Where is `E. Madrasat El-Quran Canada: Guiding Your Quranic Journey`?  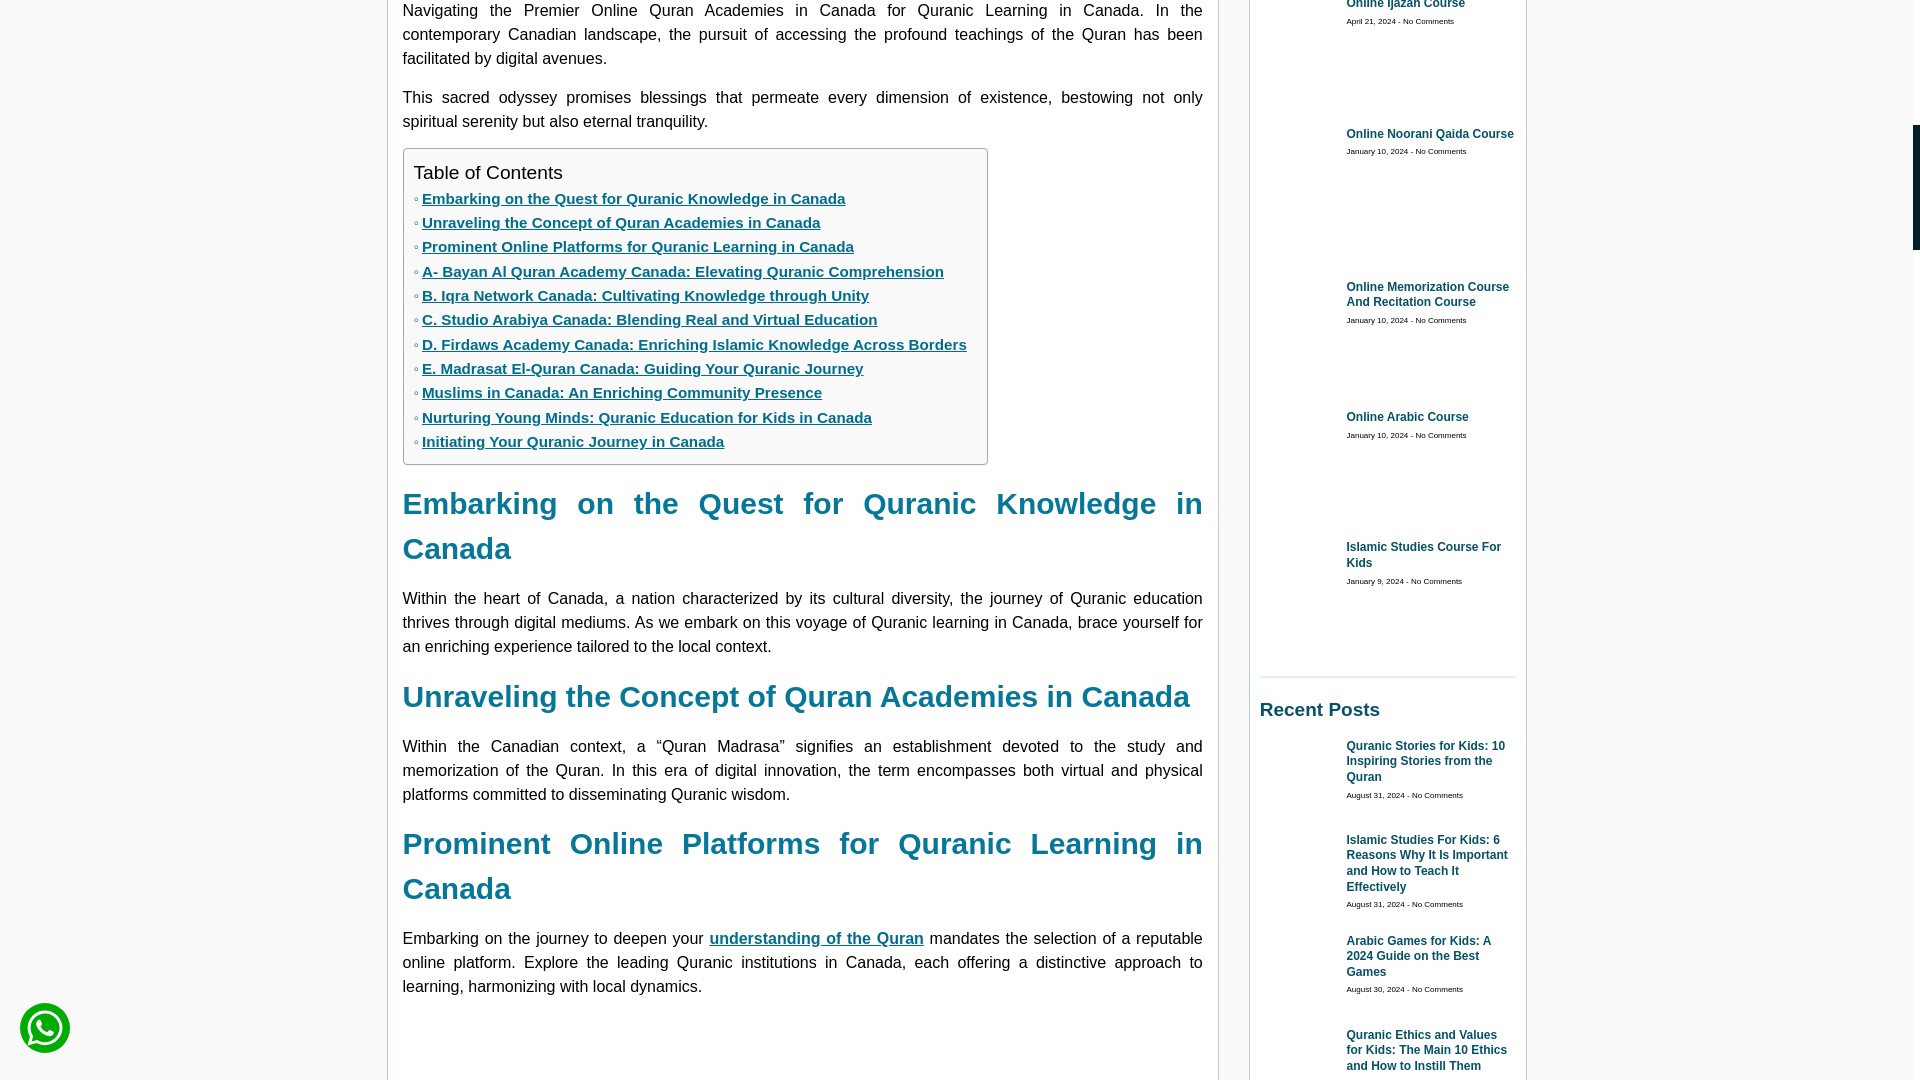
E. Madrasat El-Quran Canada: Guiding Your Quranic Journey is located at coordinates (639, 369).